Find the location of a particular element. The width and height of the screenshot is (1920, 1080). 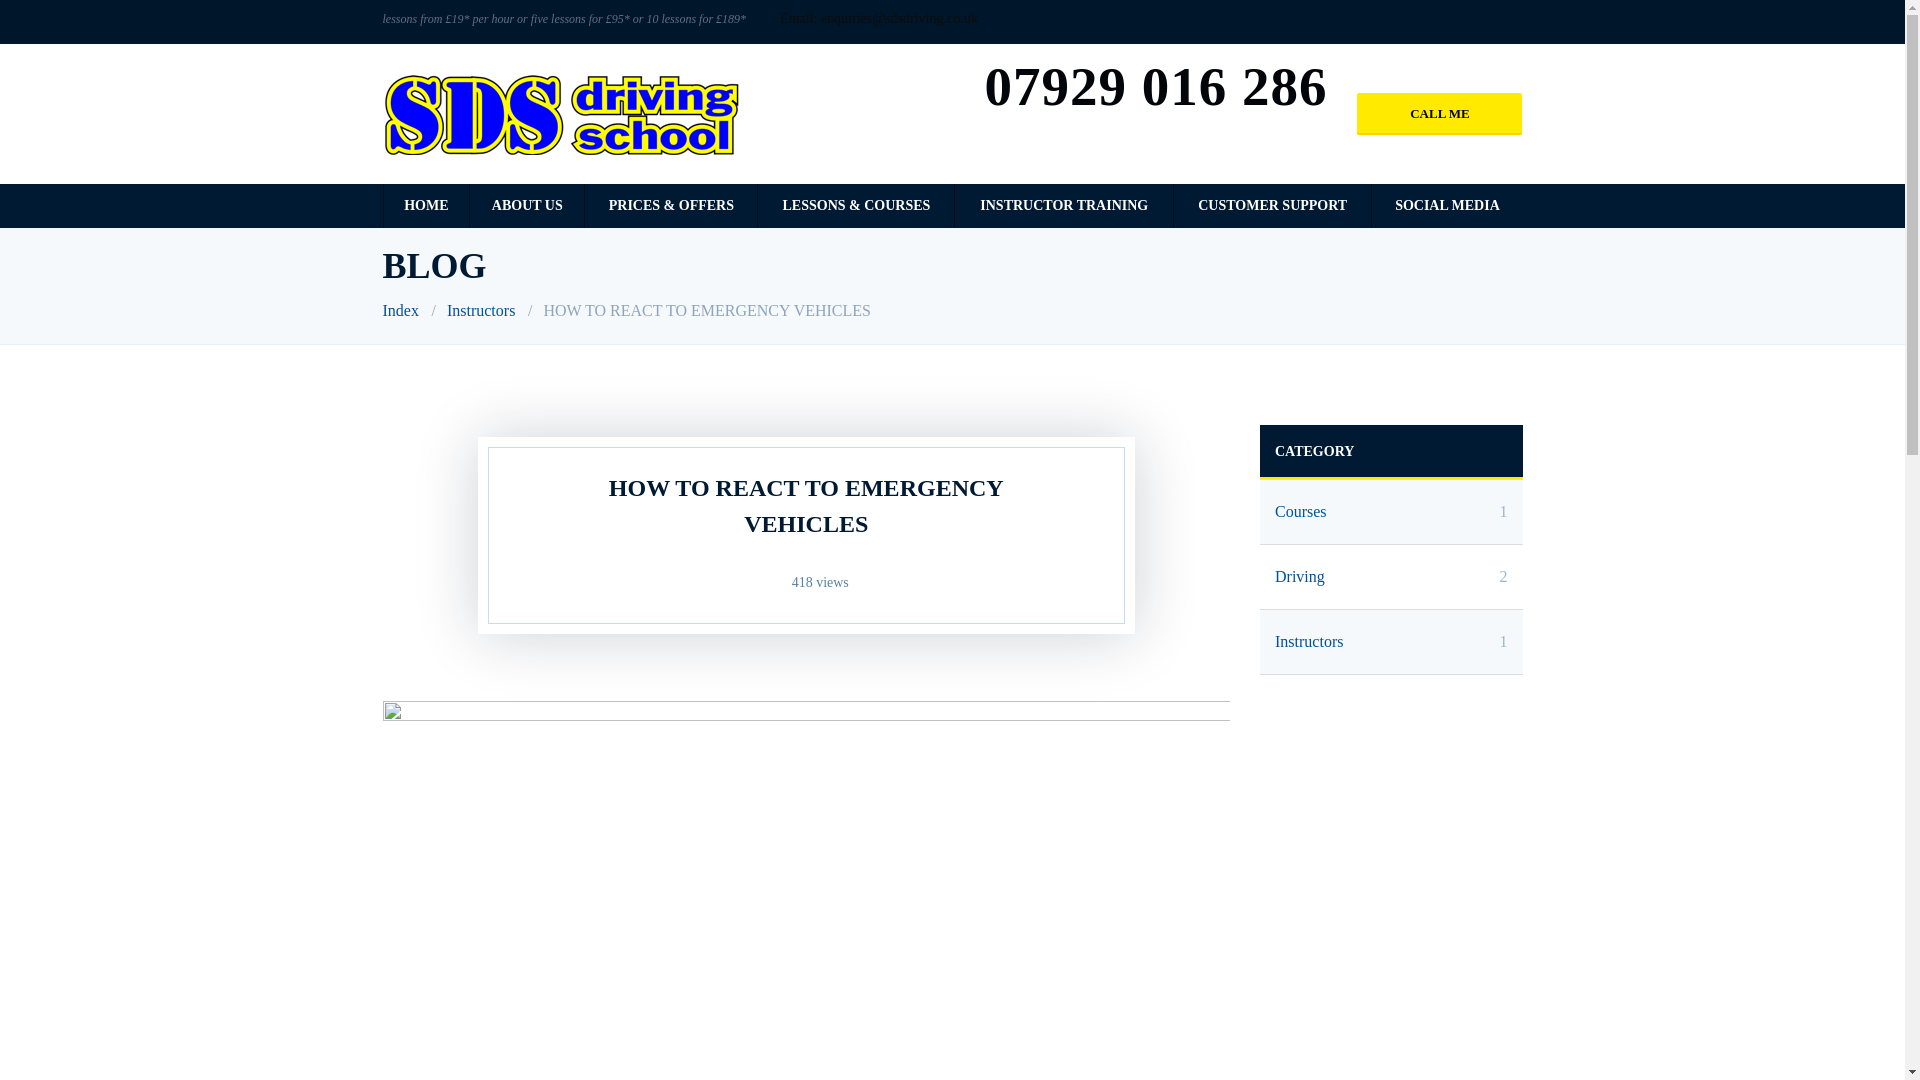

SOCIAL MEDIA is located at coordinates (1390, 642).